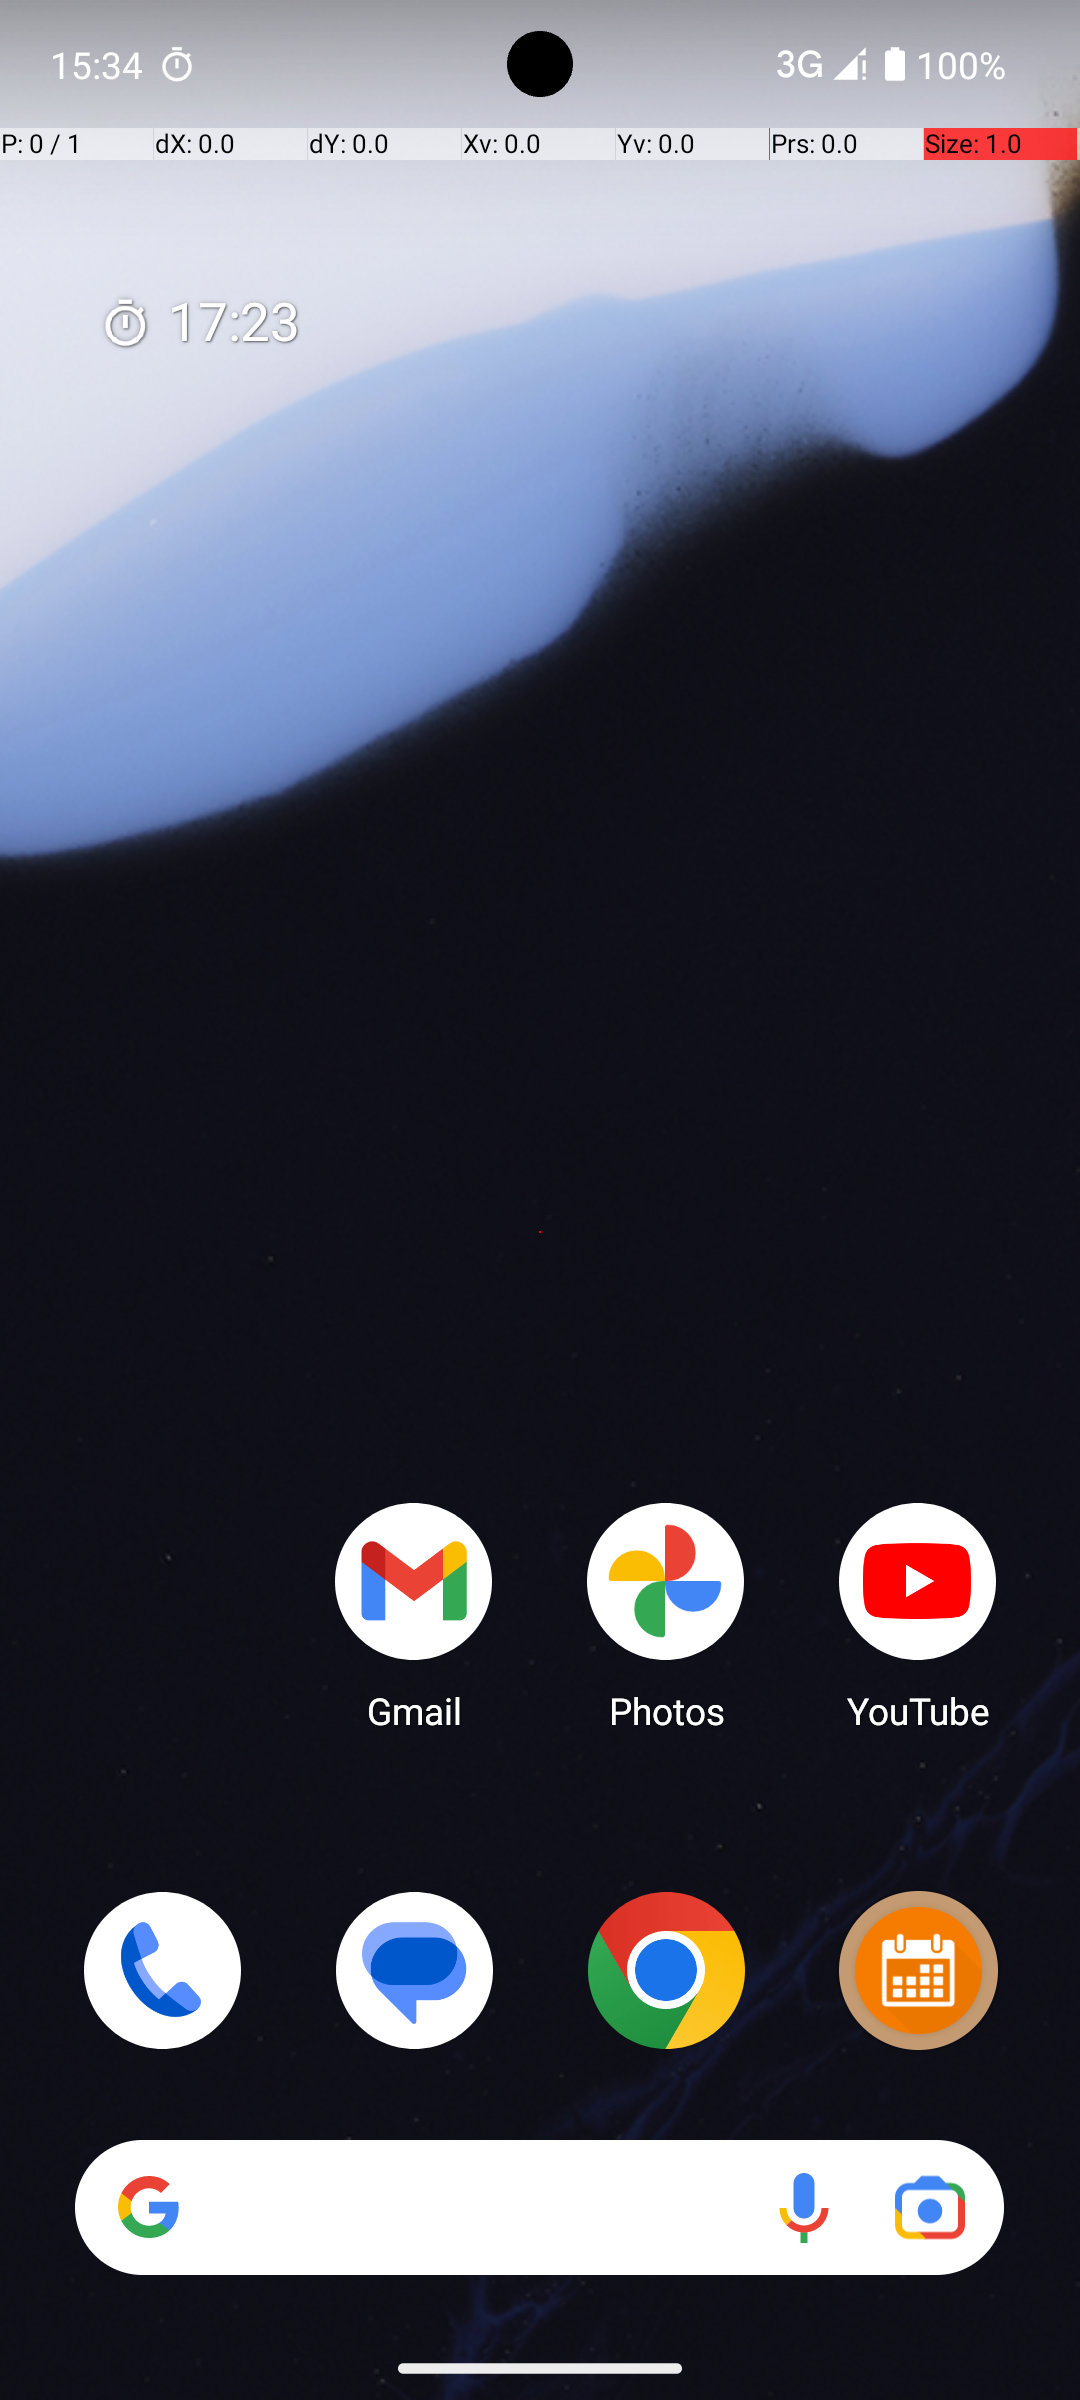  I want to click on 17:23, so click(200, 324).